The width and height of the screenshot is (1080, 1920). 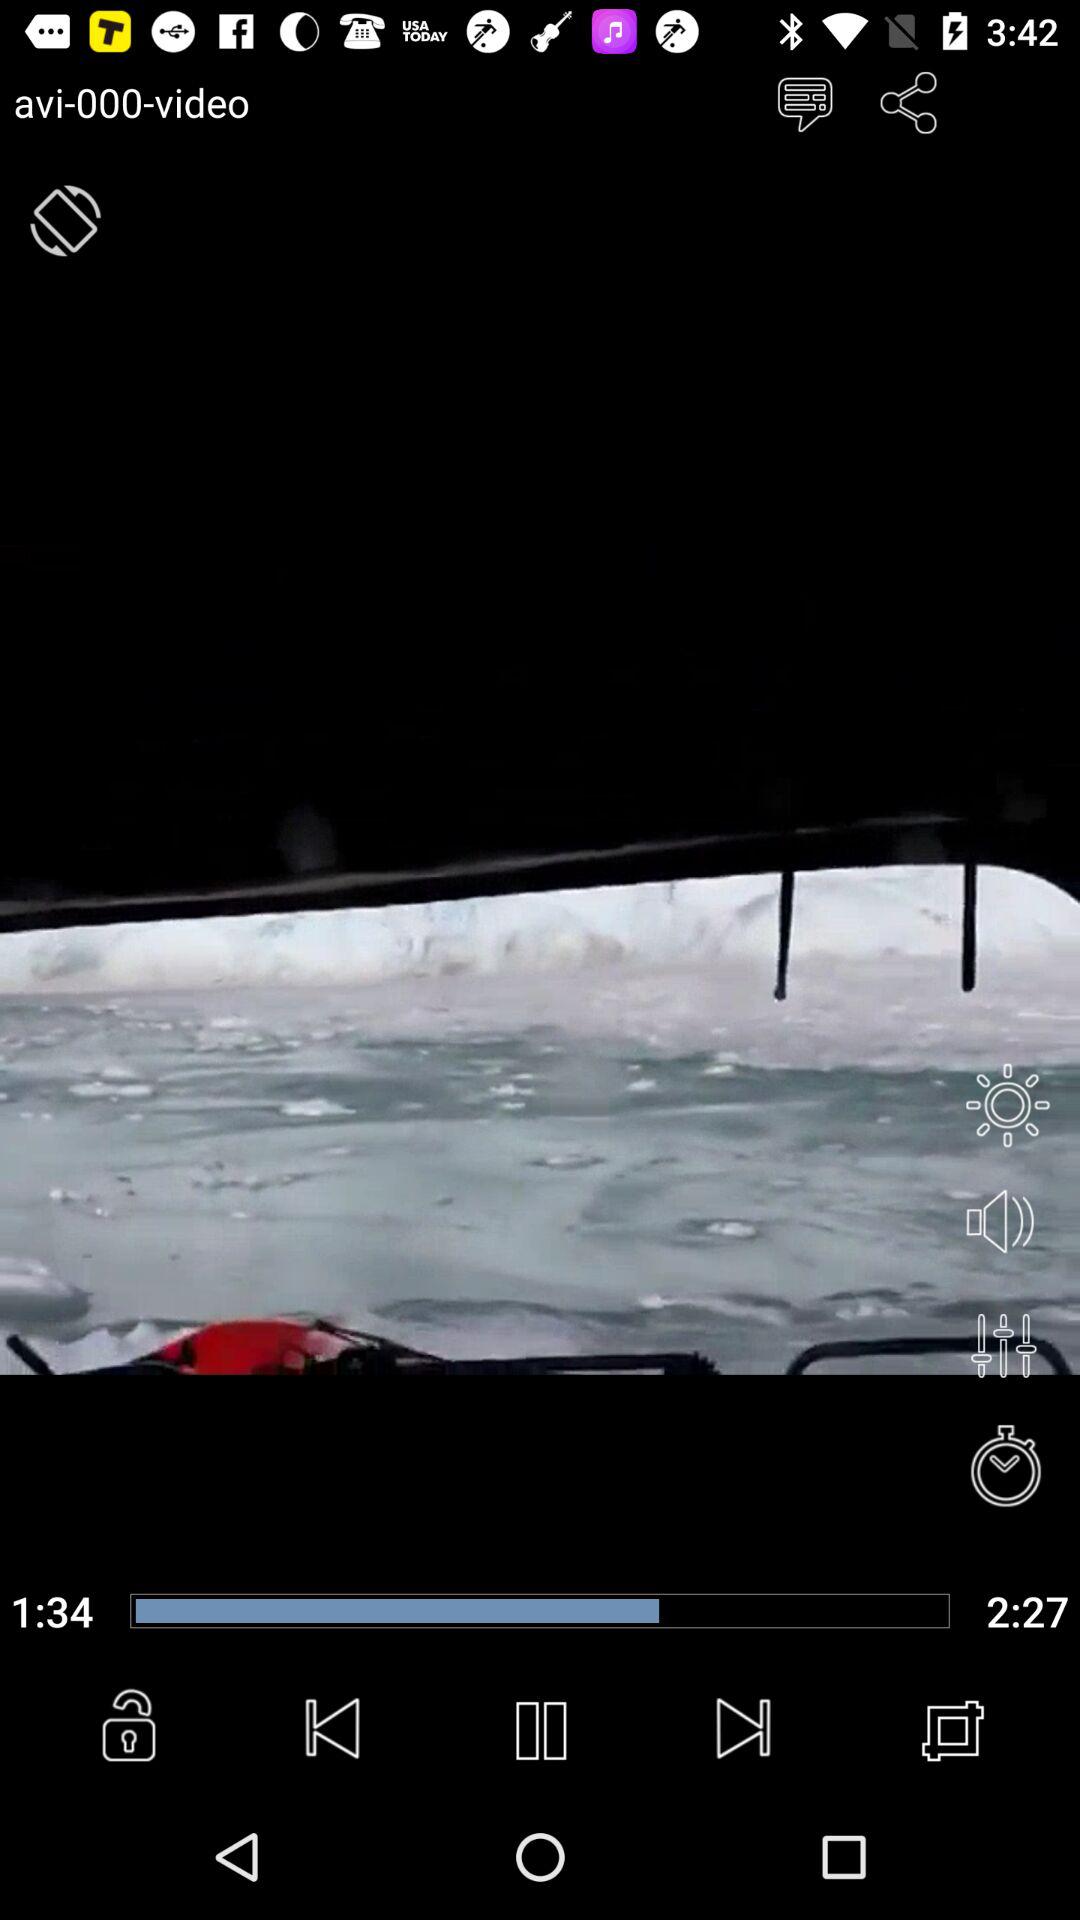 What do you see at coordinates (909, 102) in the screenshot?
I see `share button` at bounding box center [909, 102].